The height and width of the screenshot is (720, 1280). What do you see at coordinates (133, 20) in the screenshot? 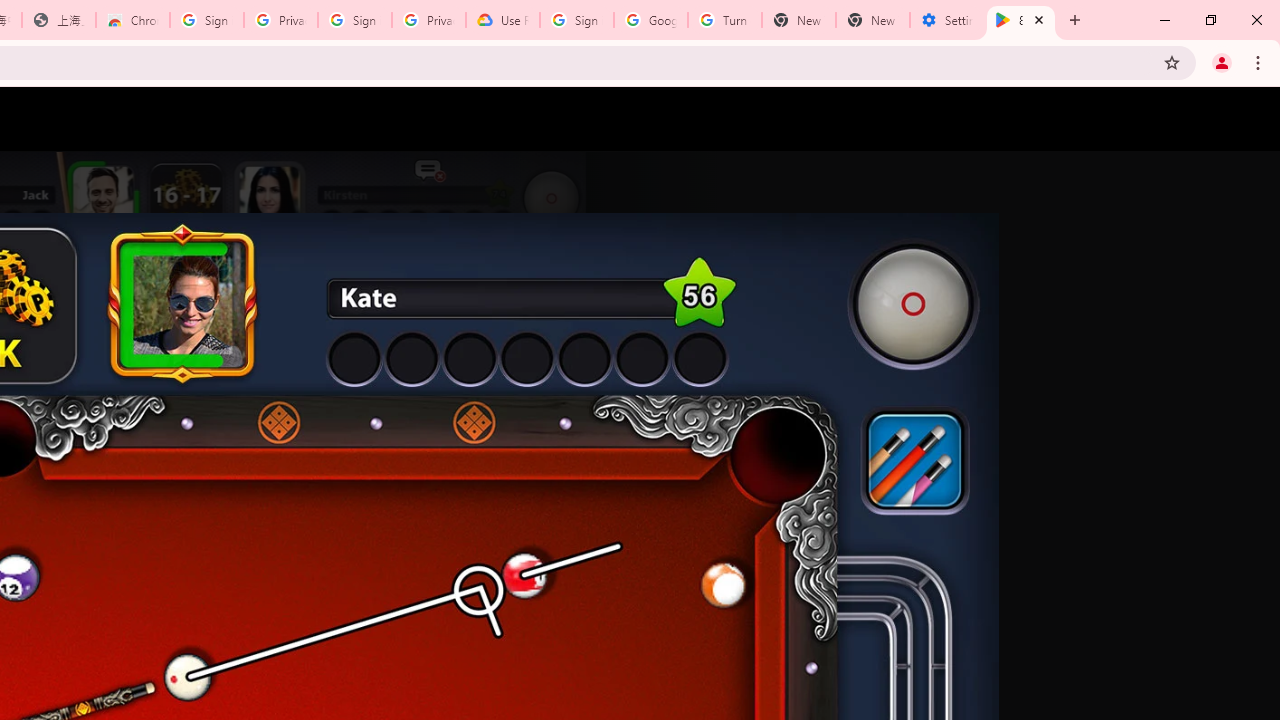
I see `Chrome Web Store - Color themes by Chrome` at bounding box center [133, 20].